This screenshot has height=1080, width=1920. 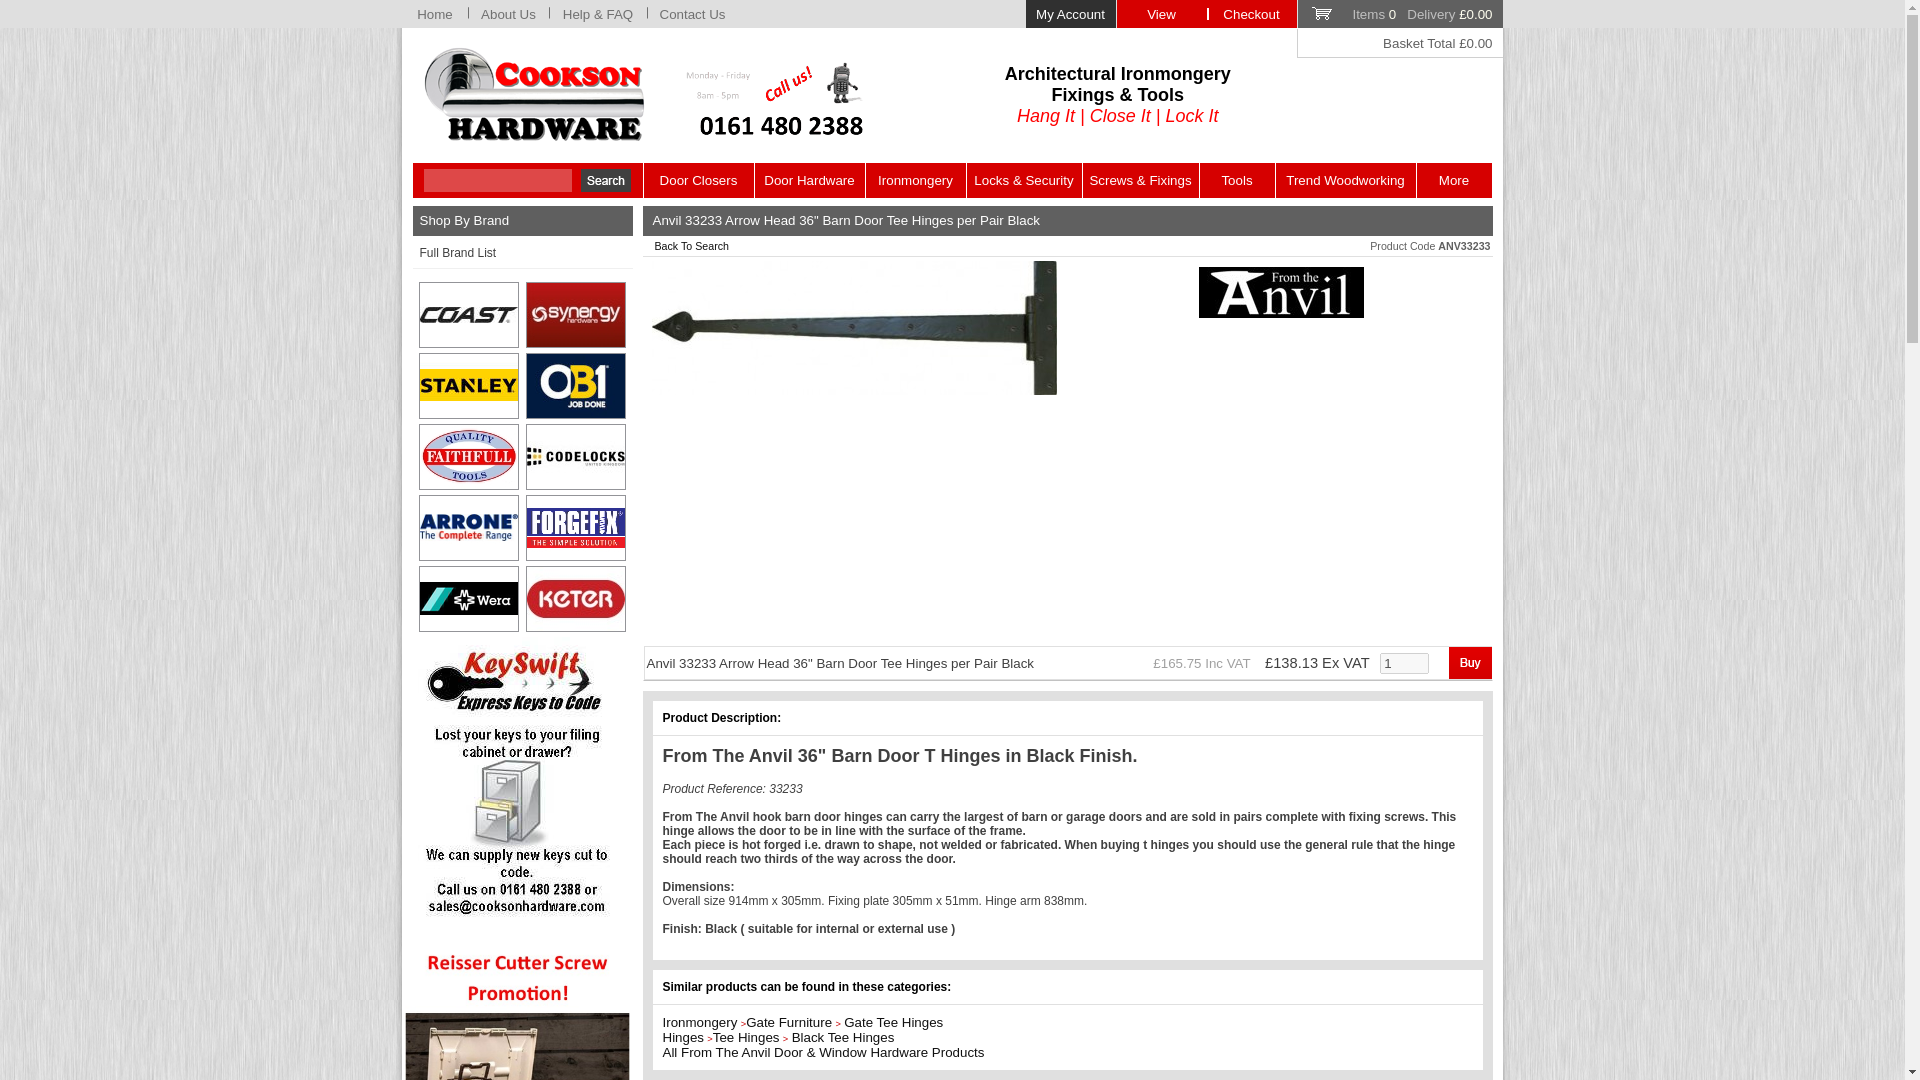 I want to click on Checkout, so click(x=1250, y=14).